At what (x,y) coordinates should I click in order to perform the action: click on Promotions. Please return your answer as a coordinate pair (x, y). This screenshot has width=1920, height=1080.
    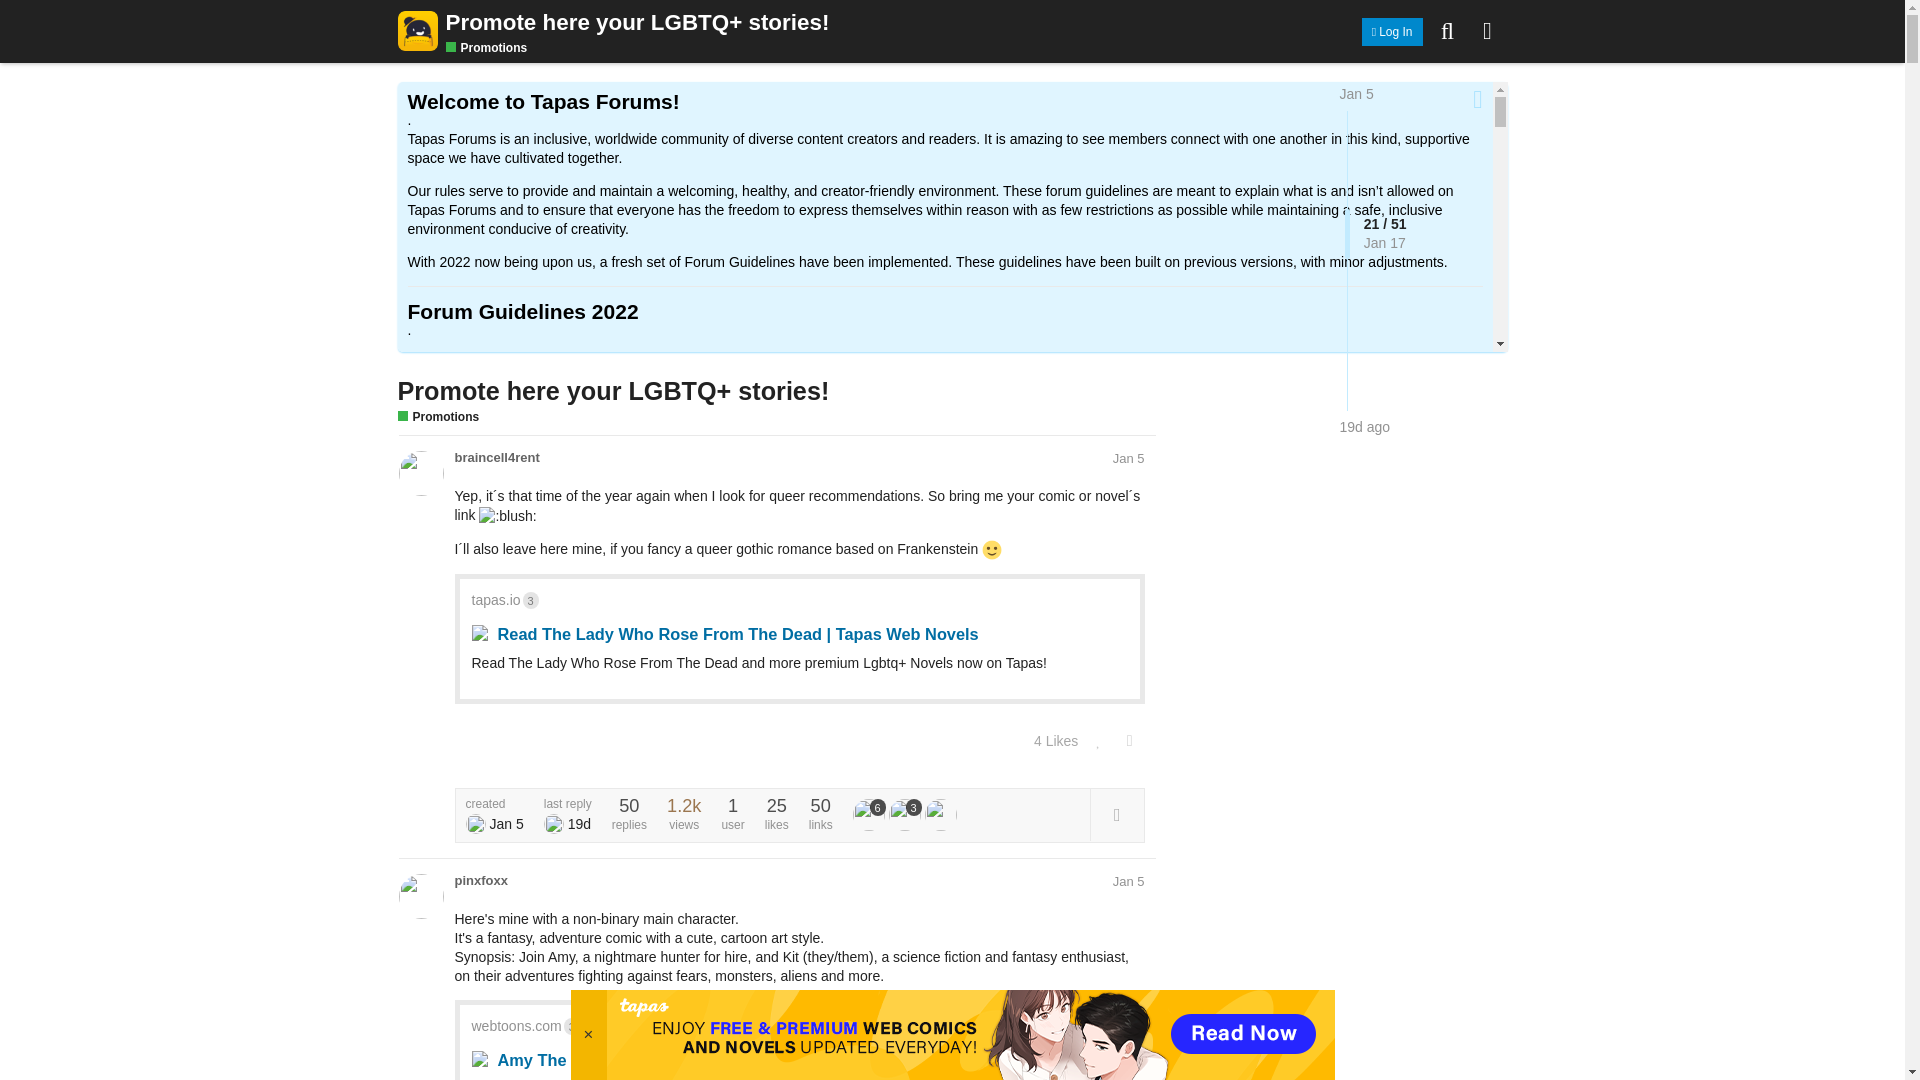
    Looking at the image, I should click on (438, 418).